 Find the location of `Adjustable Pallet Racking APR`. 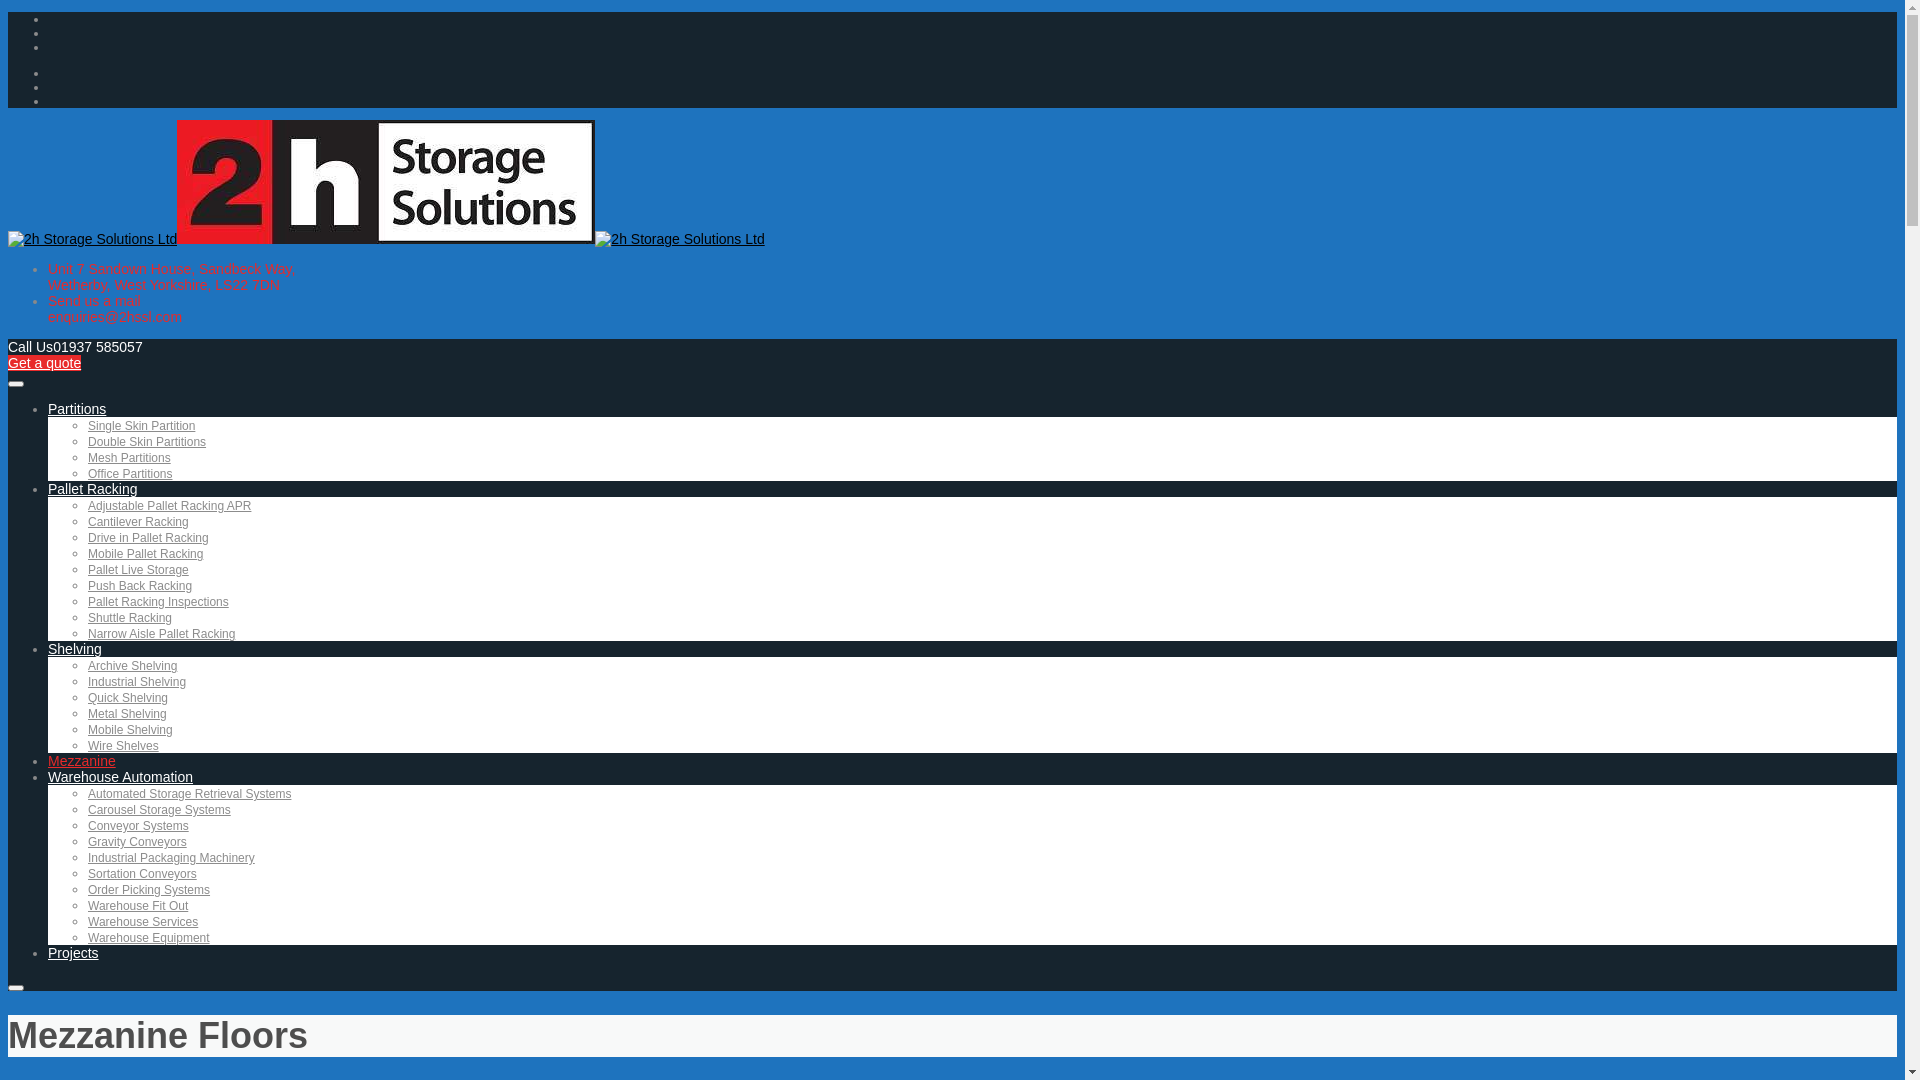

Adjustable Pallet Racking APR is located at coordinates (170, 506).